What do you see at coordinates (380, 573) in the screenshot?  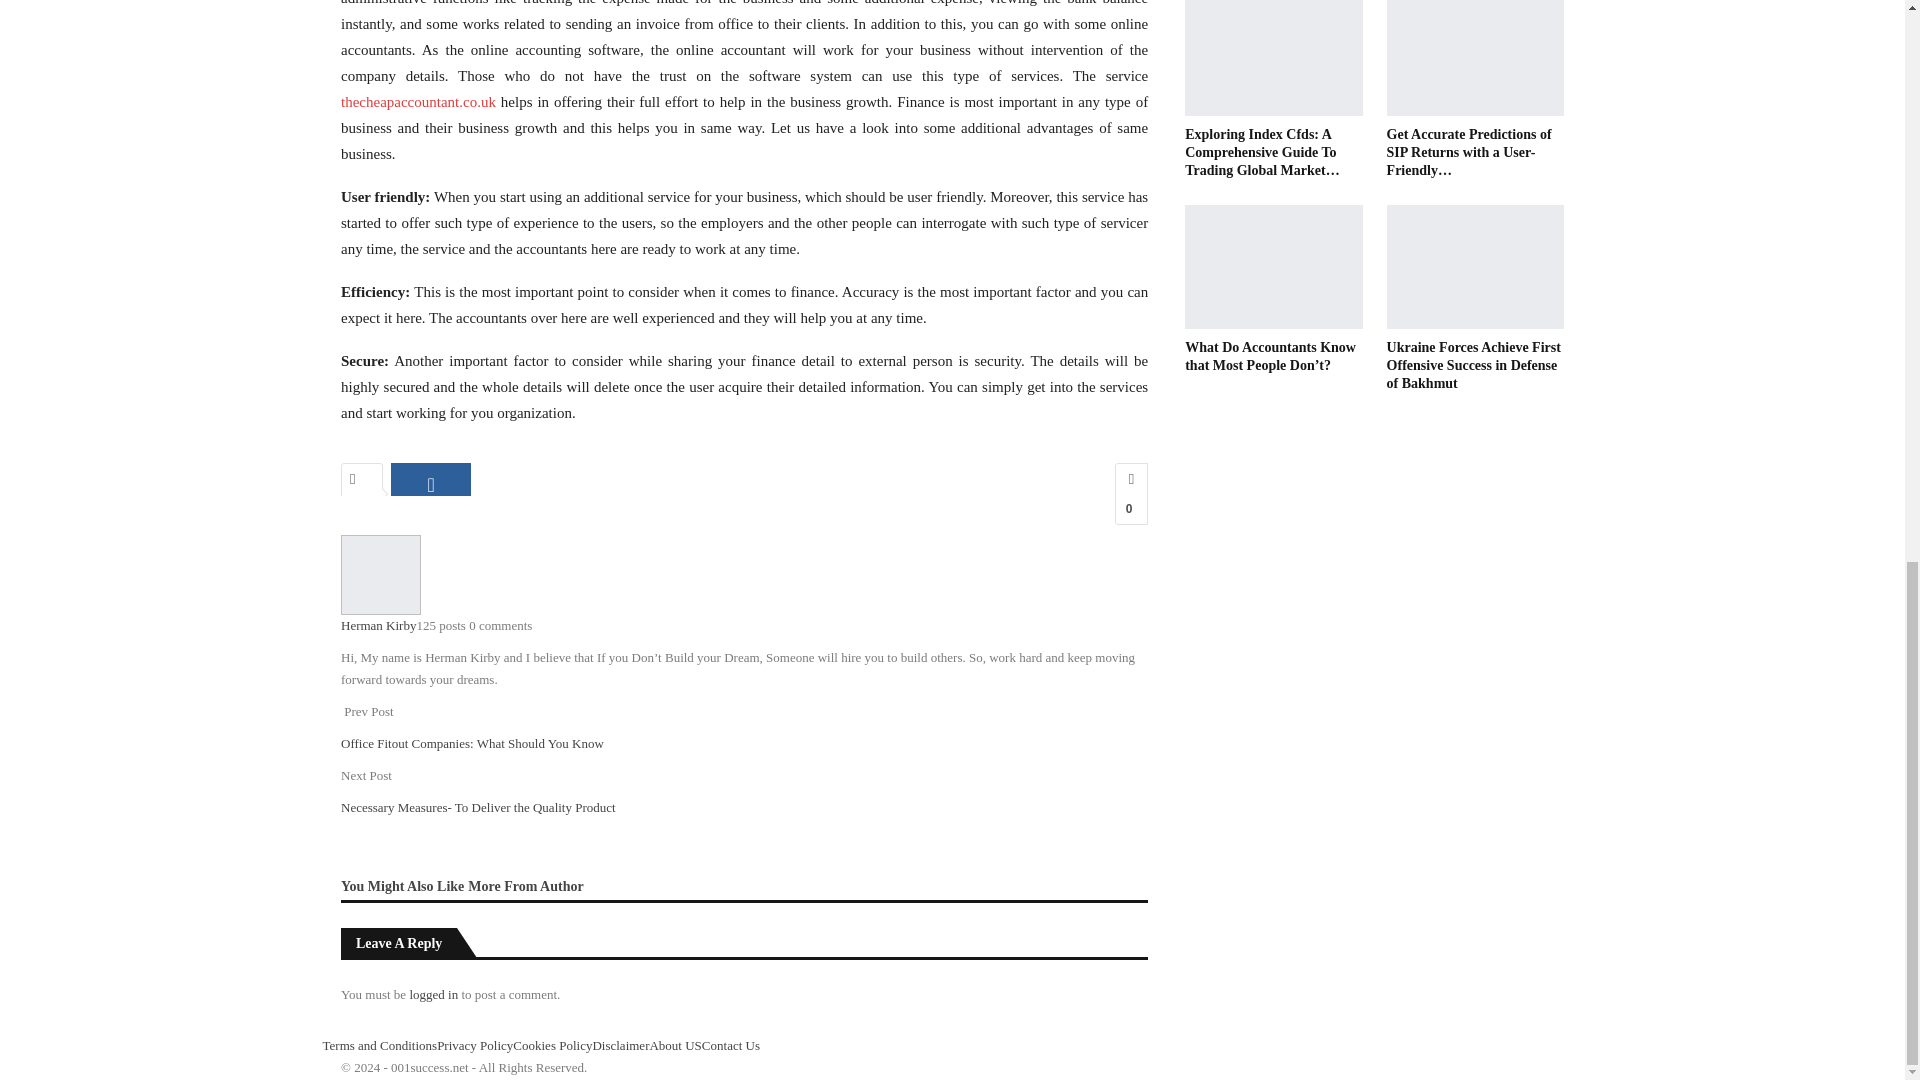 I see `Browse Author Articles` at bounding box center [380, 573].